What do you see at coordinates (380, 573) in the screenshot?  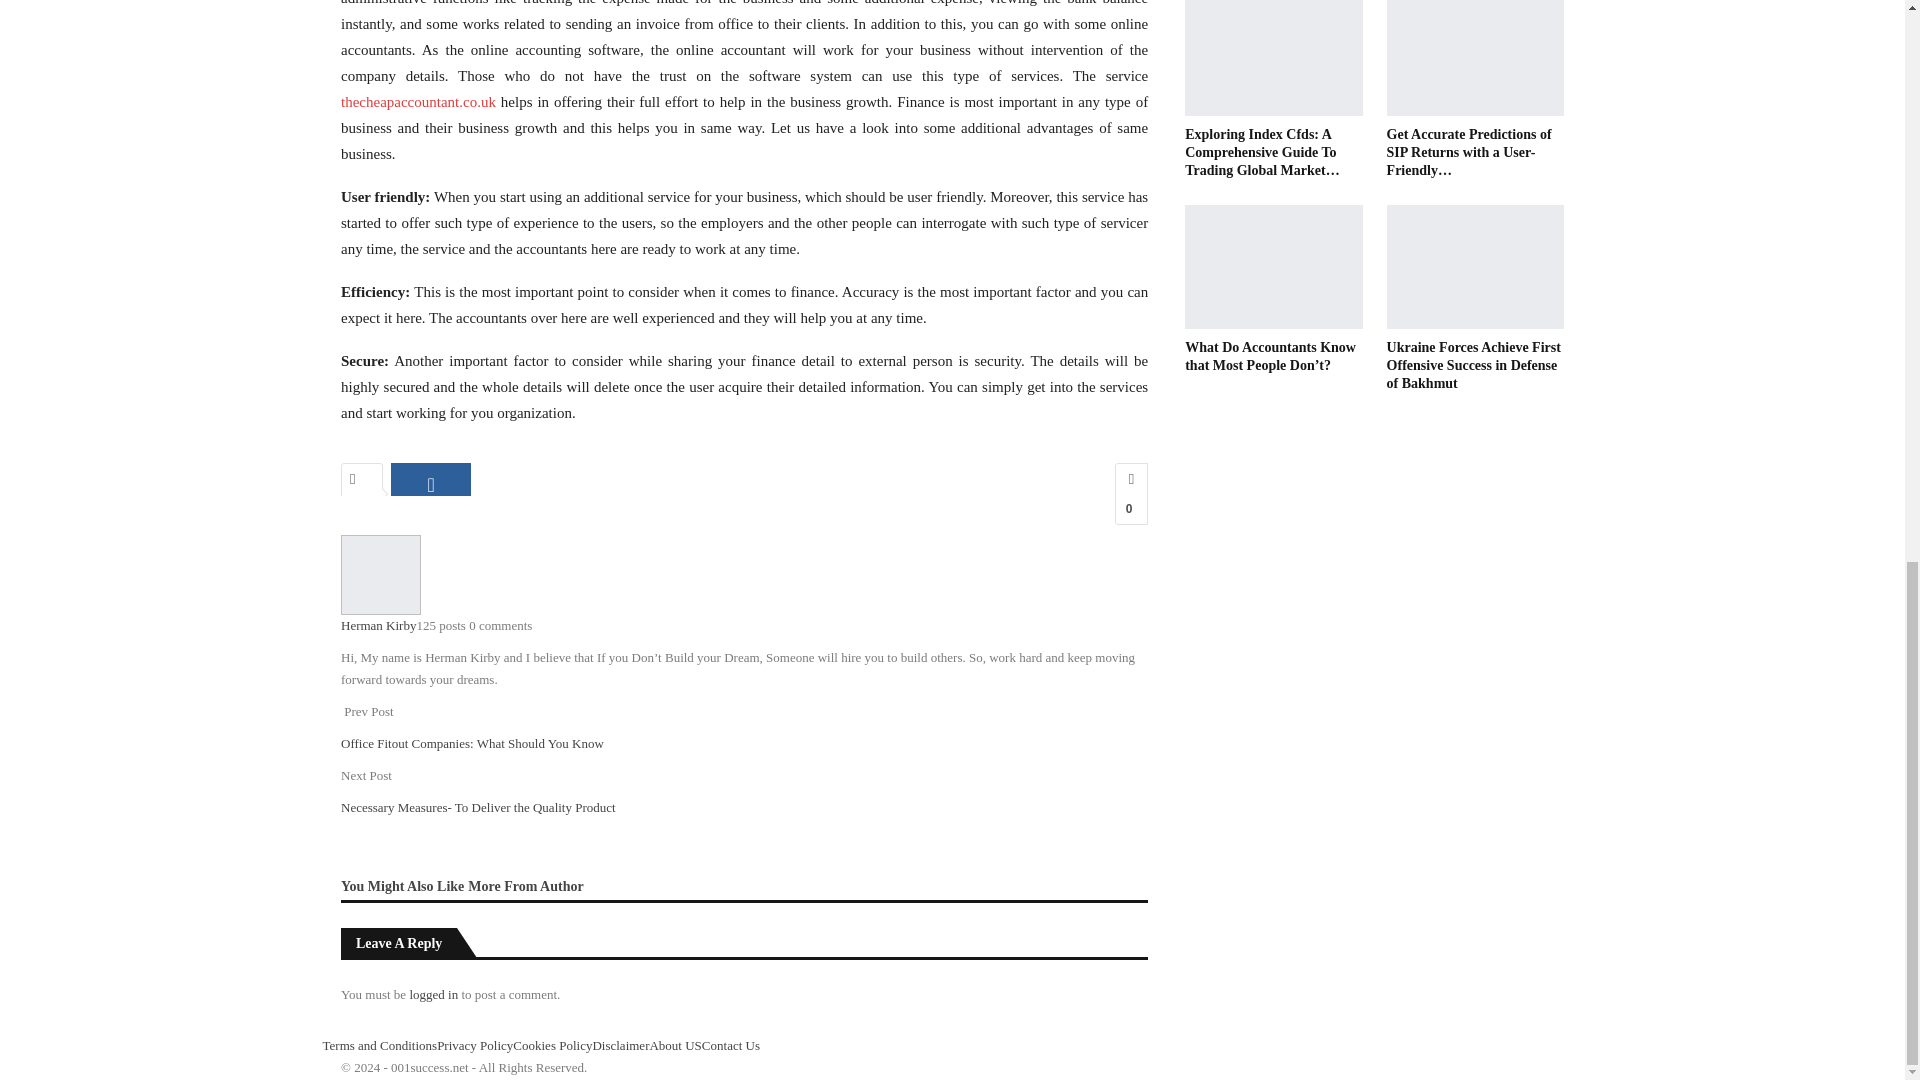 I see `Browse Author Articles` at bounding box center [380, 573].